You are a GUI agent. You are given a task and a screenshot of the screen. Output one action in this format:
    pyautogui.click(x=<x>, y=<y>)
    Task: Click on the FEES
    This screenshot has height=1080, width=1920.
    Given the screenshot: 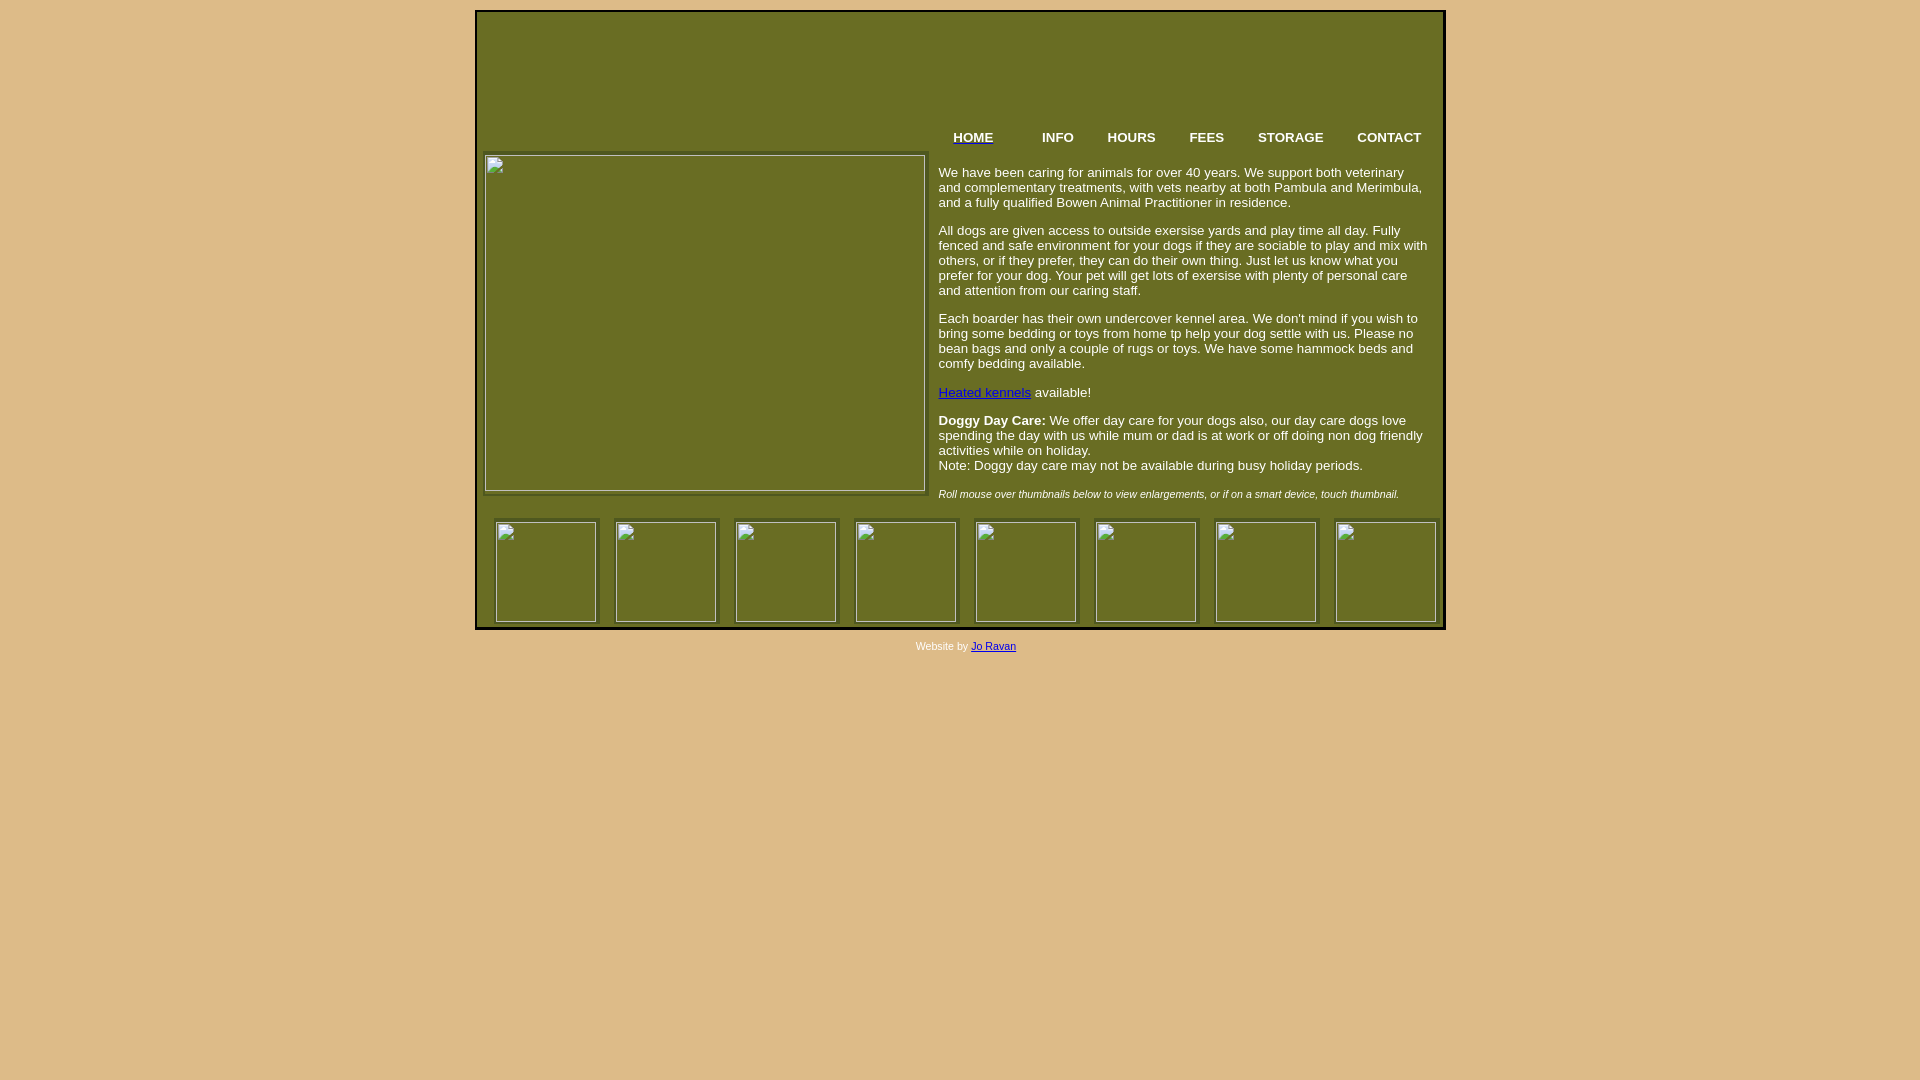 What is the action you would take?
    pyautogui.click(x=1206, y=138)
    